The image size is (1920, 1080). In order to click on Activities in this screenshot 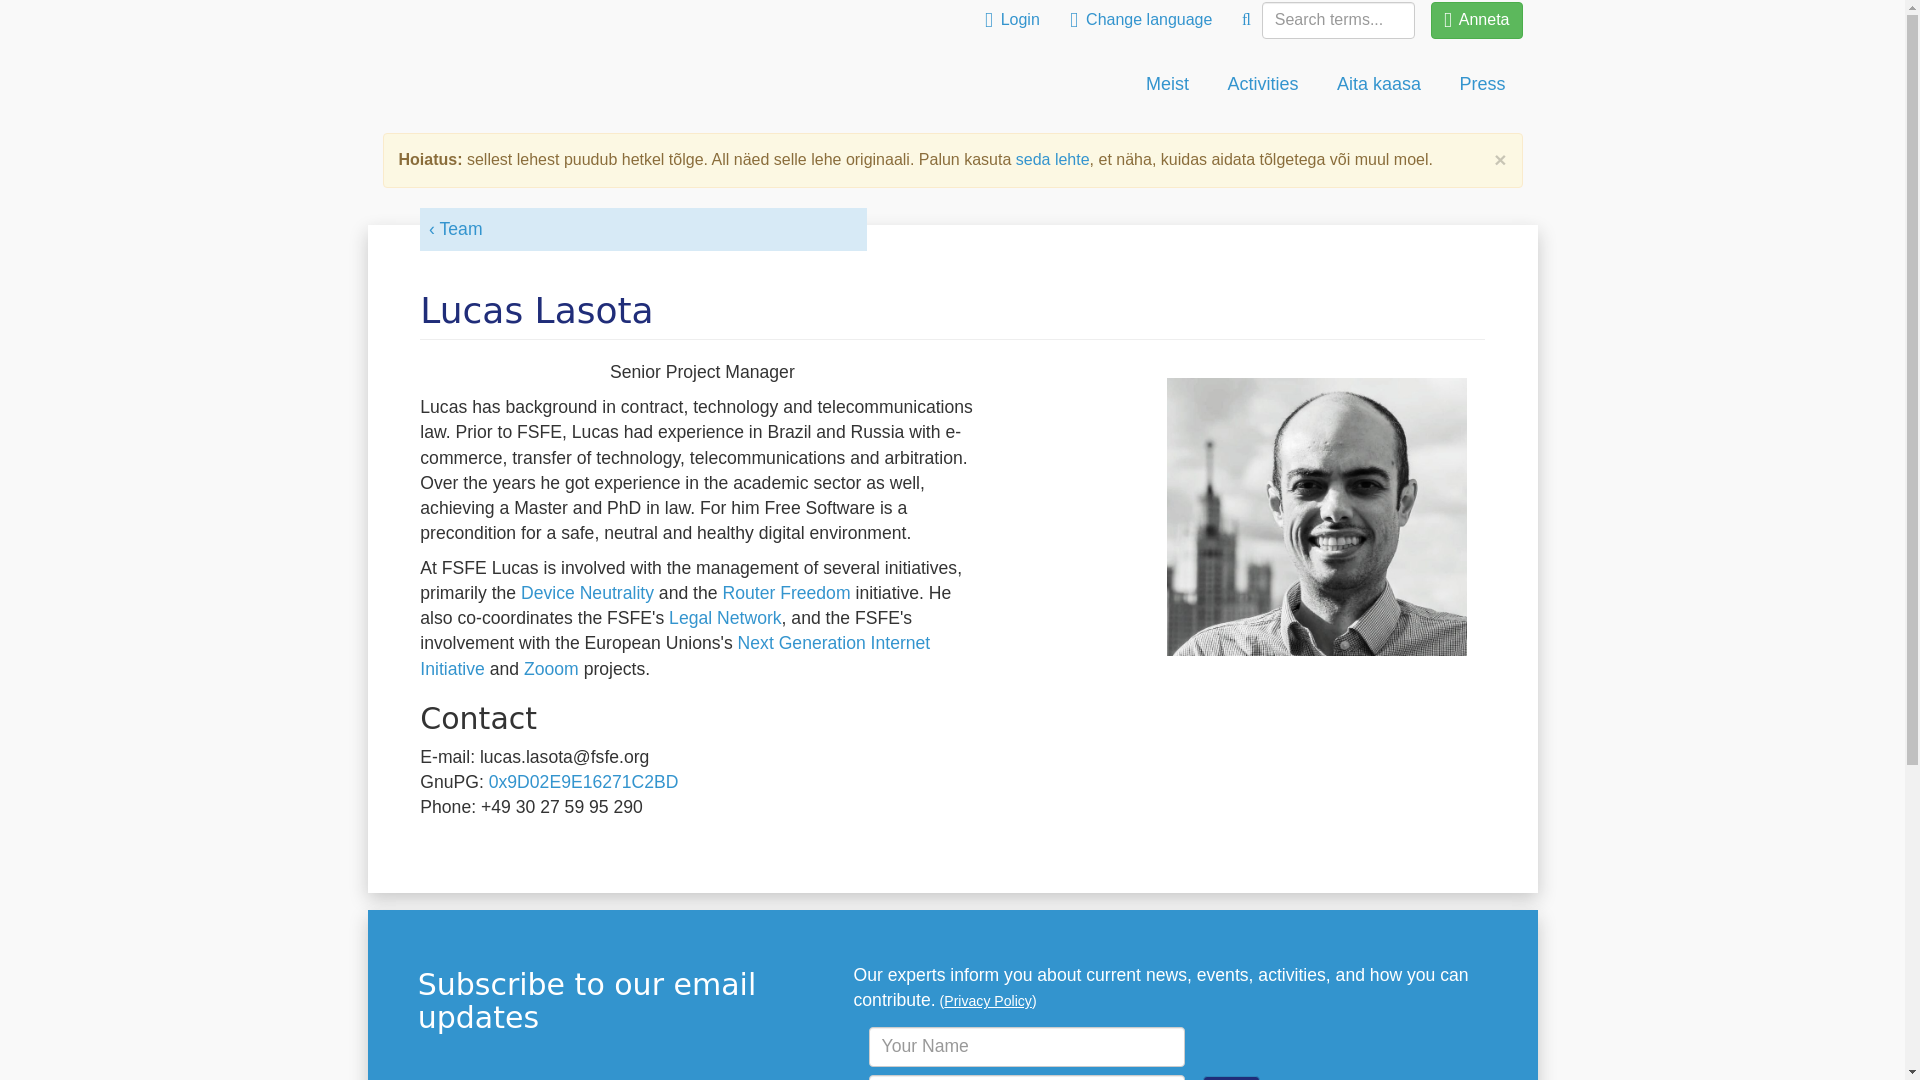, I will do `click(1262, 84)`.